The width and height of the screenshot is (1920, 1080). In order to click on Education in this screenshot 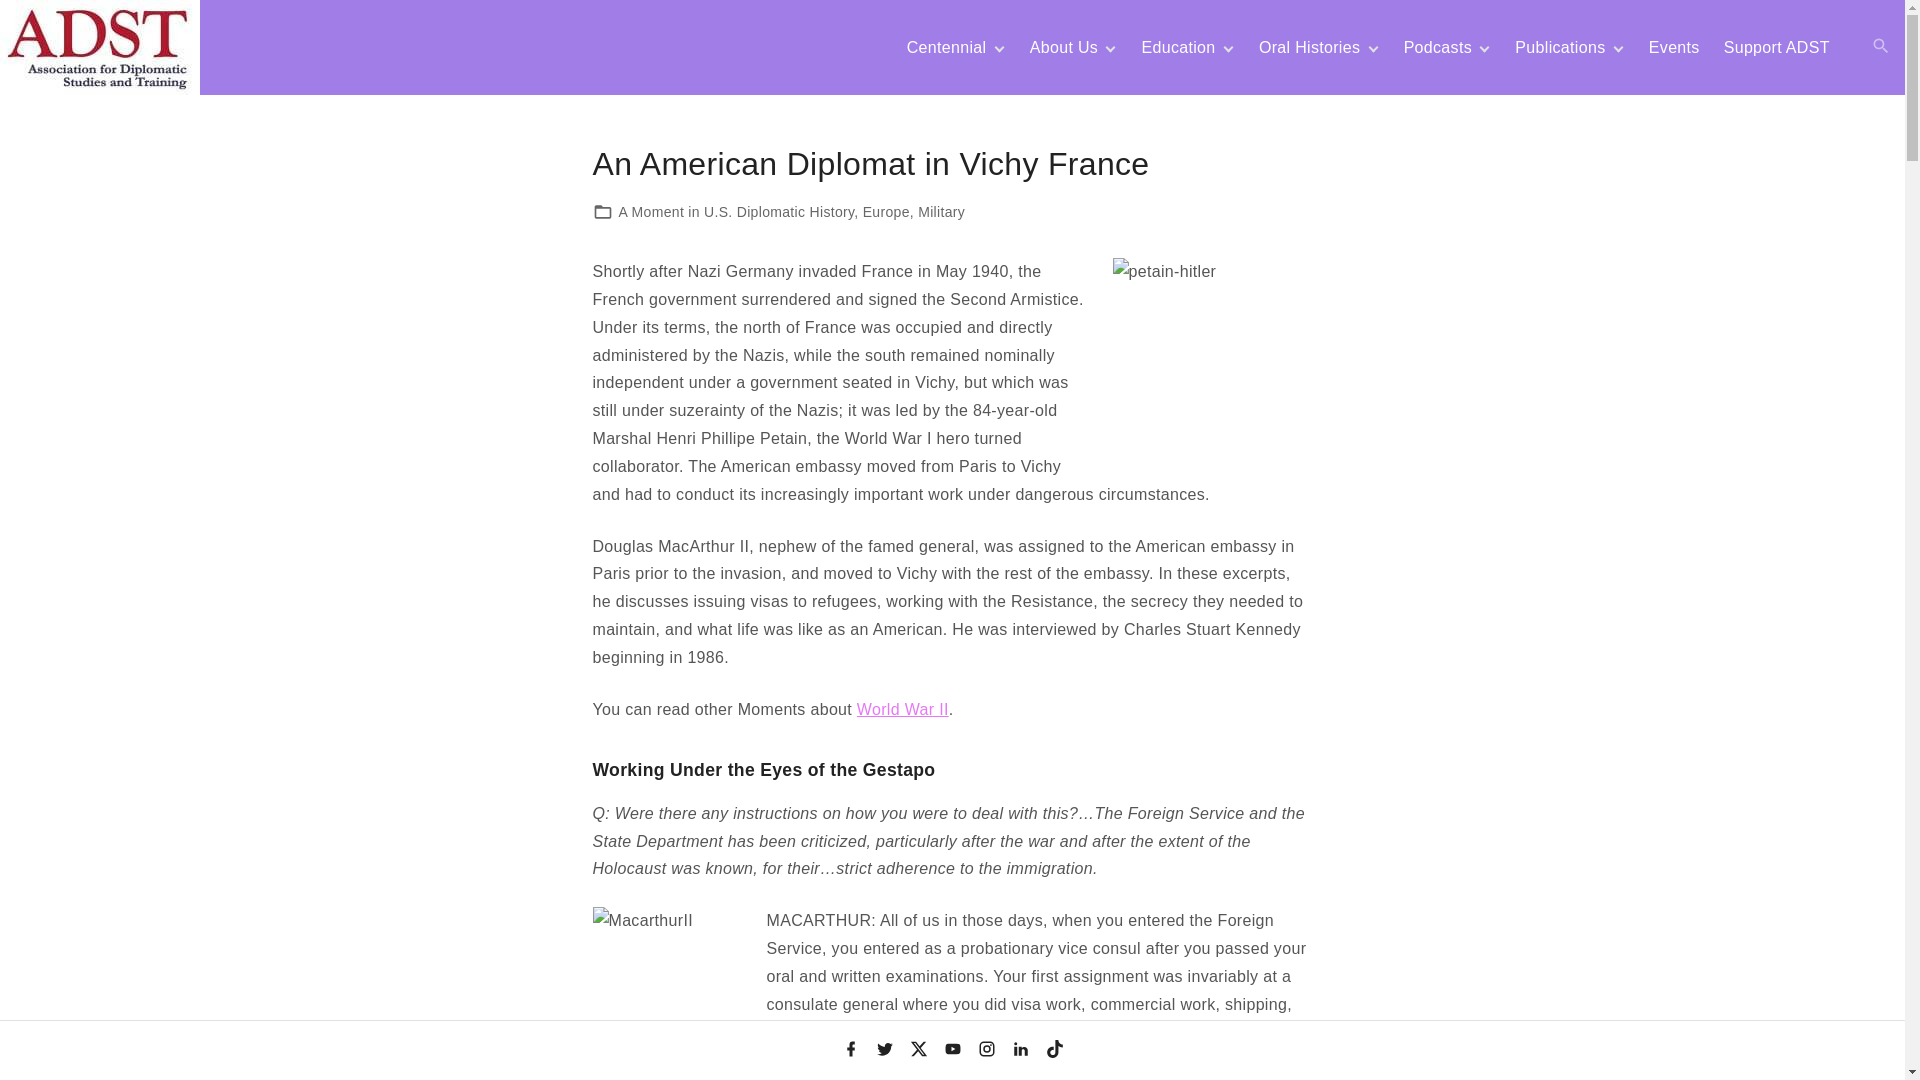, I will do `click(1178, 48)`.